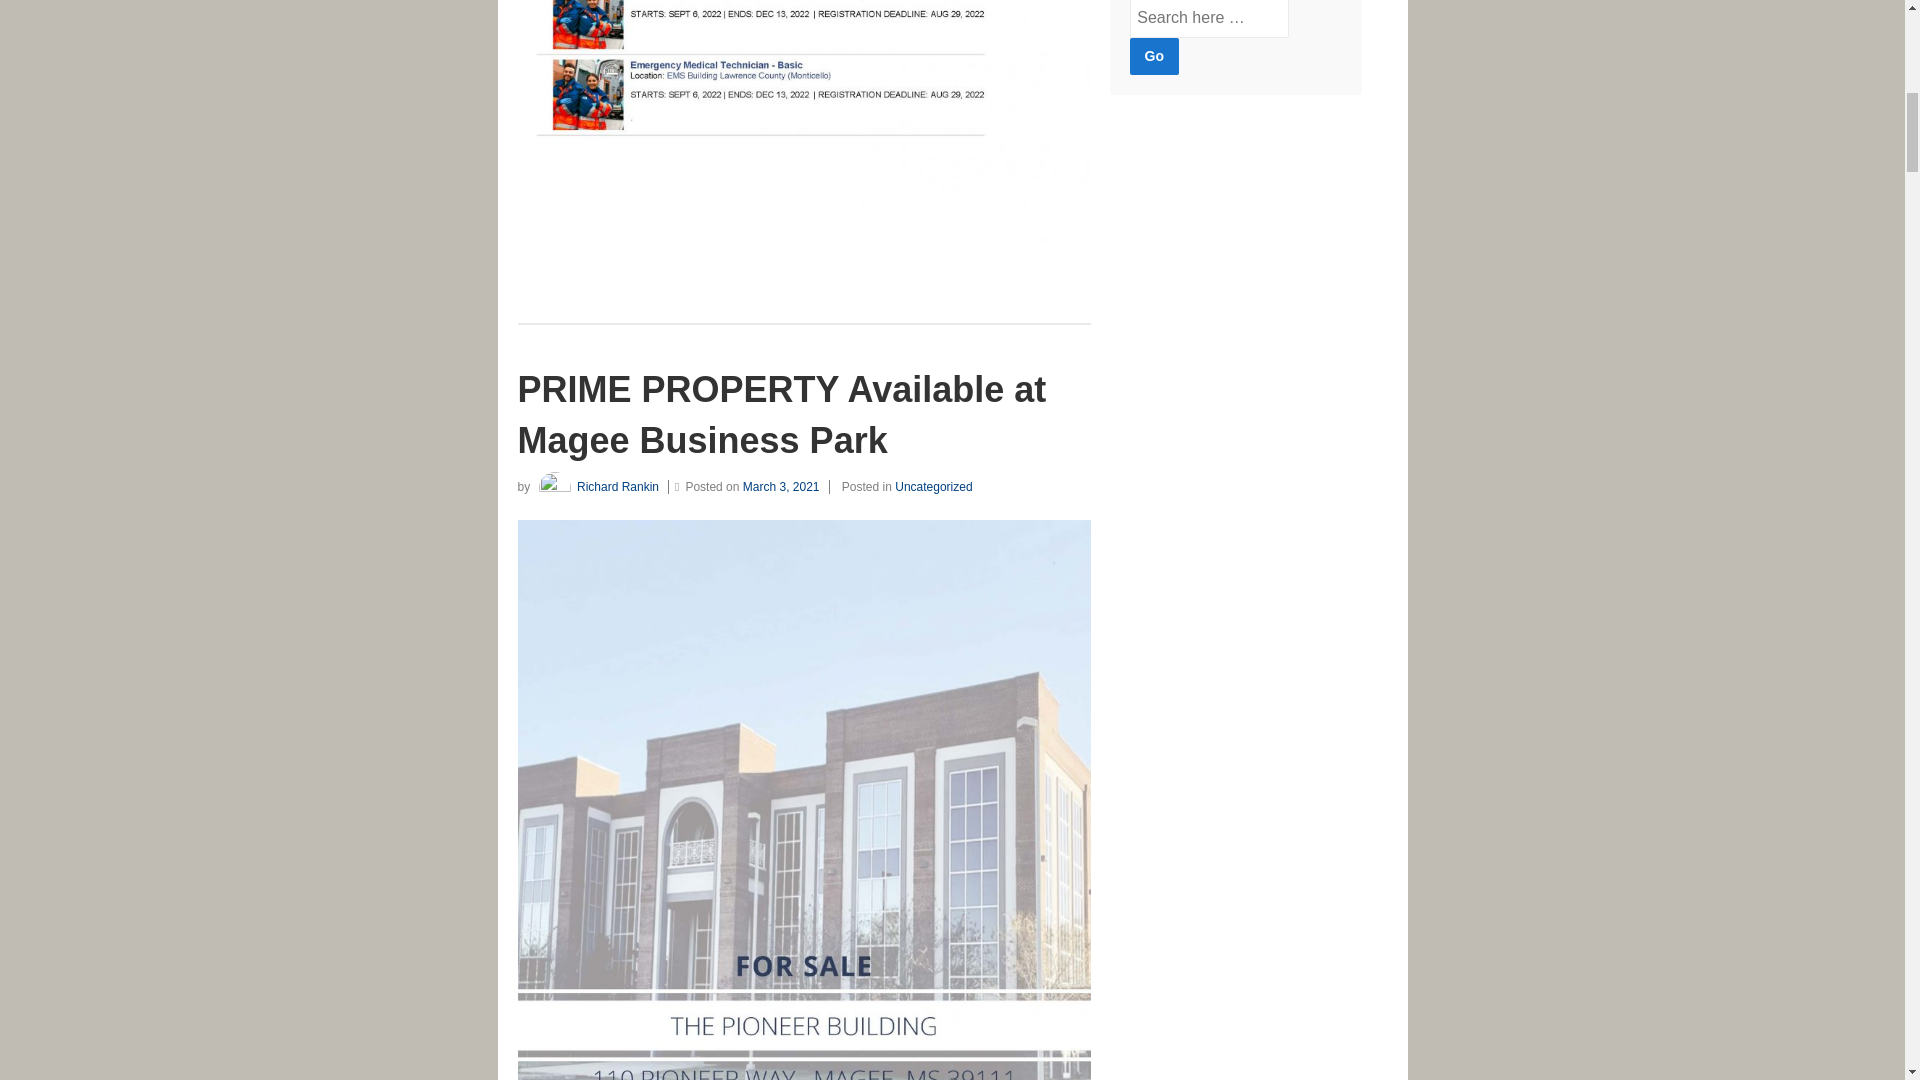 This screenshot has width=1920, height=1080. I want to click on Richard Rankin, so click(596, 486).